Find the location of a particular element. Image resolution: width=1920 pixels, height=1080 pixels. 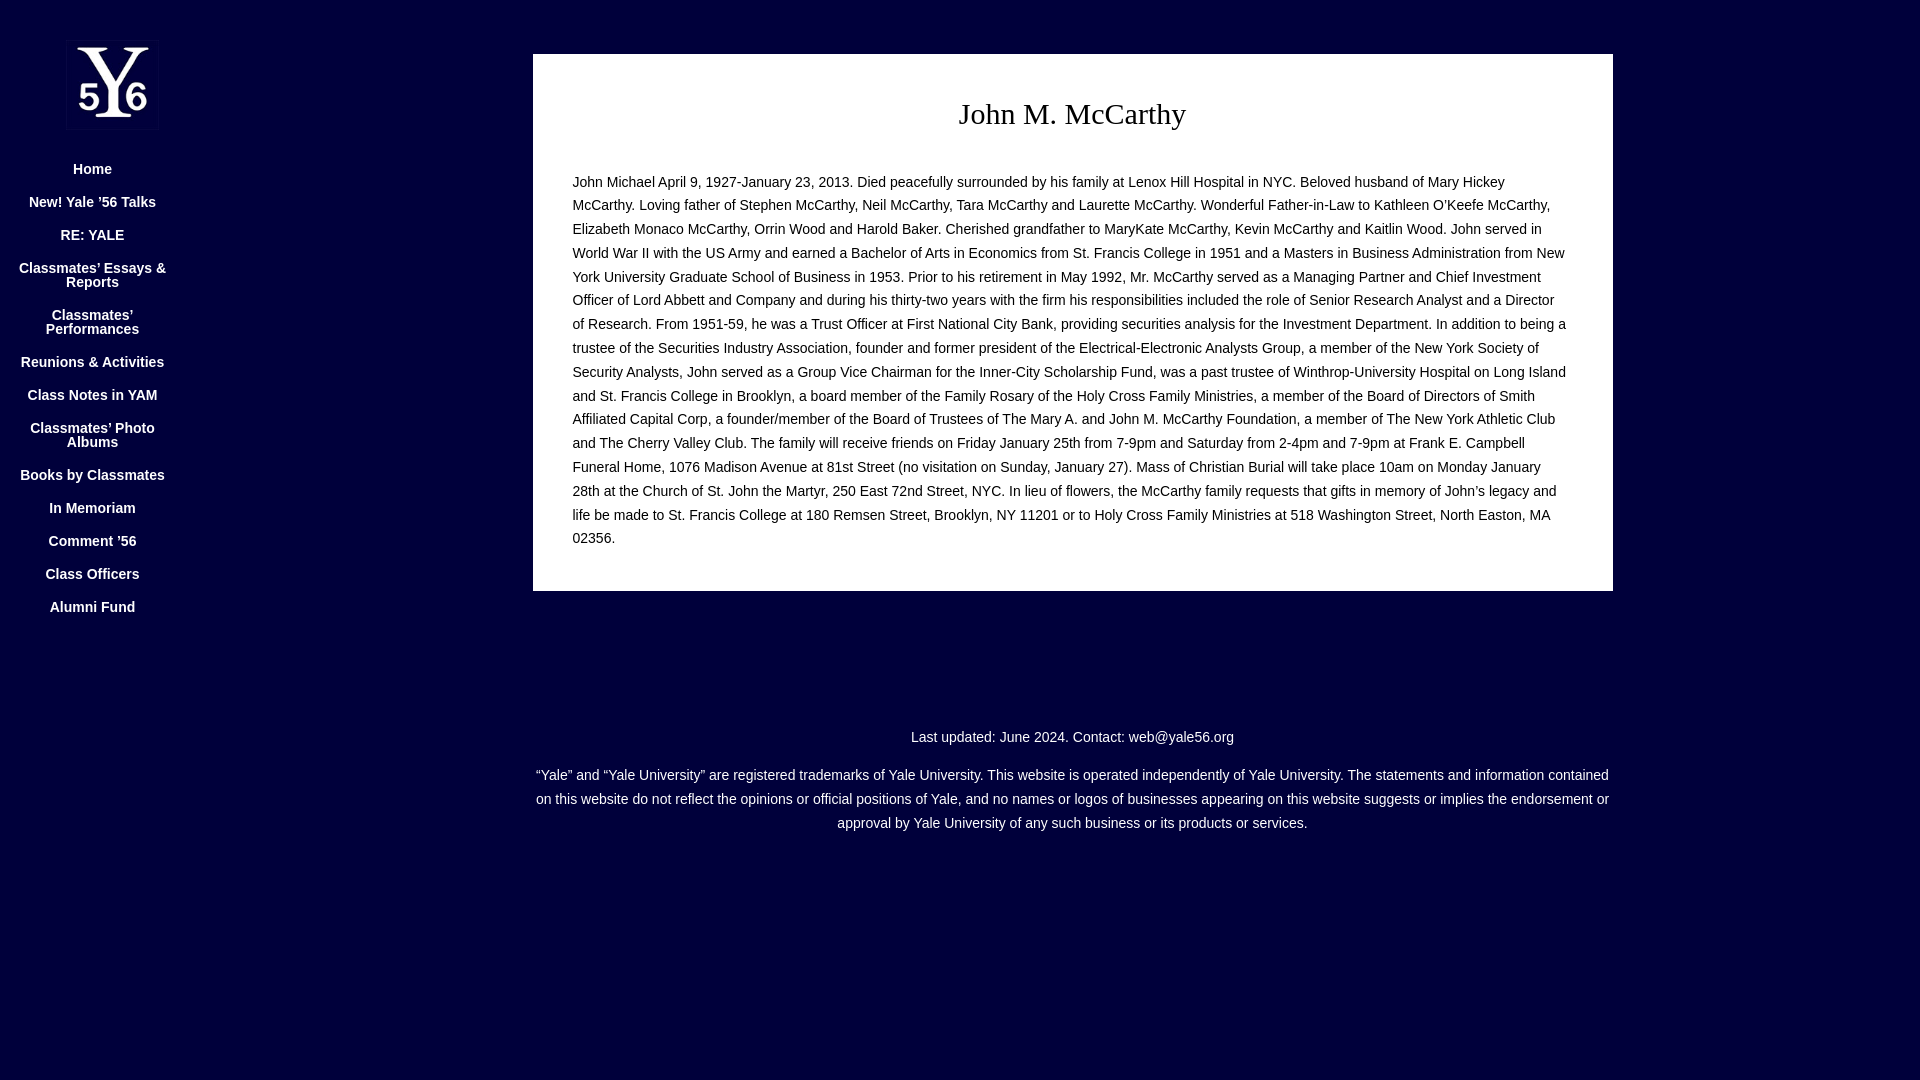

Class Notes in YAM is located at coordinates (112, 404).